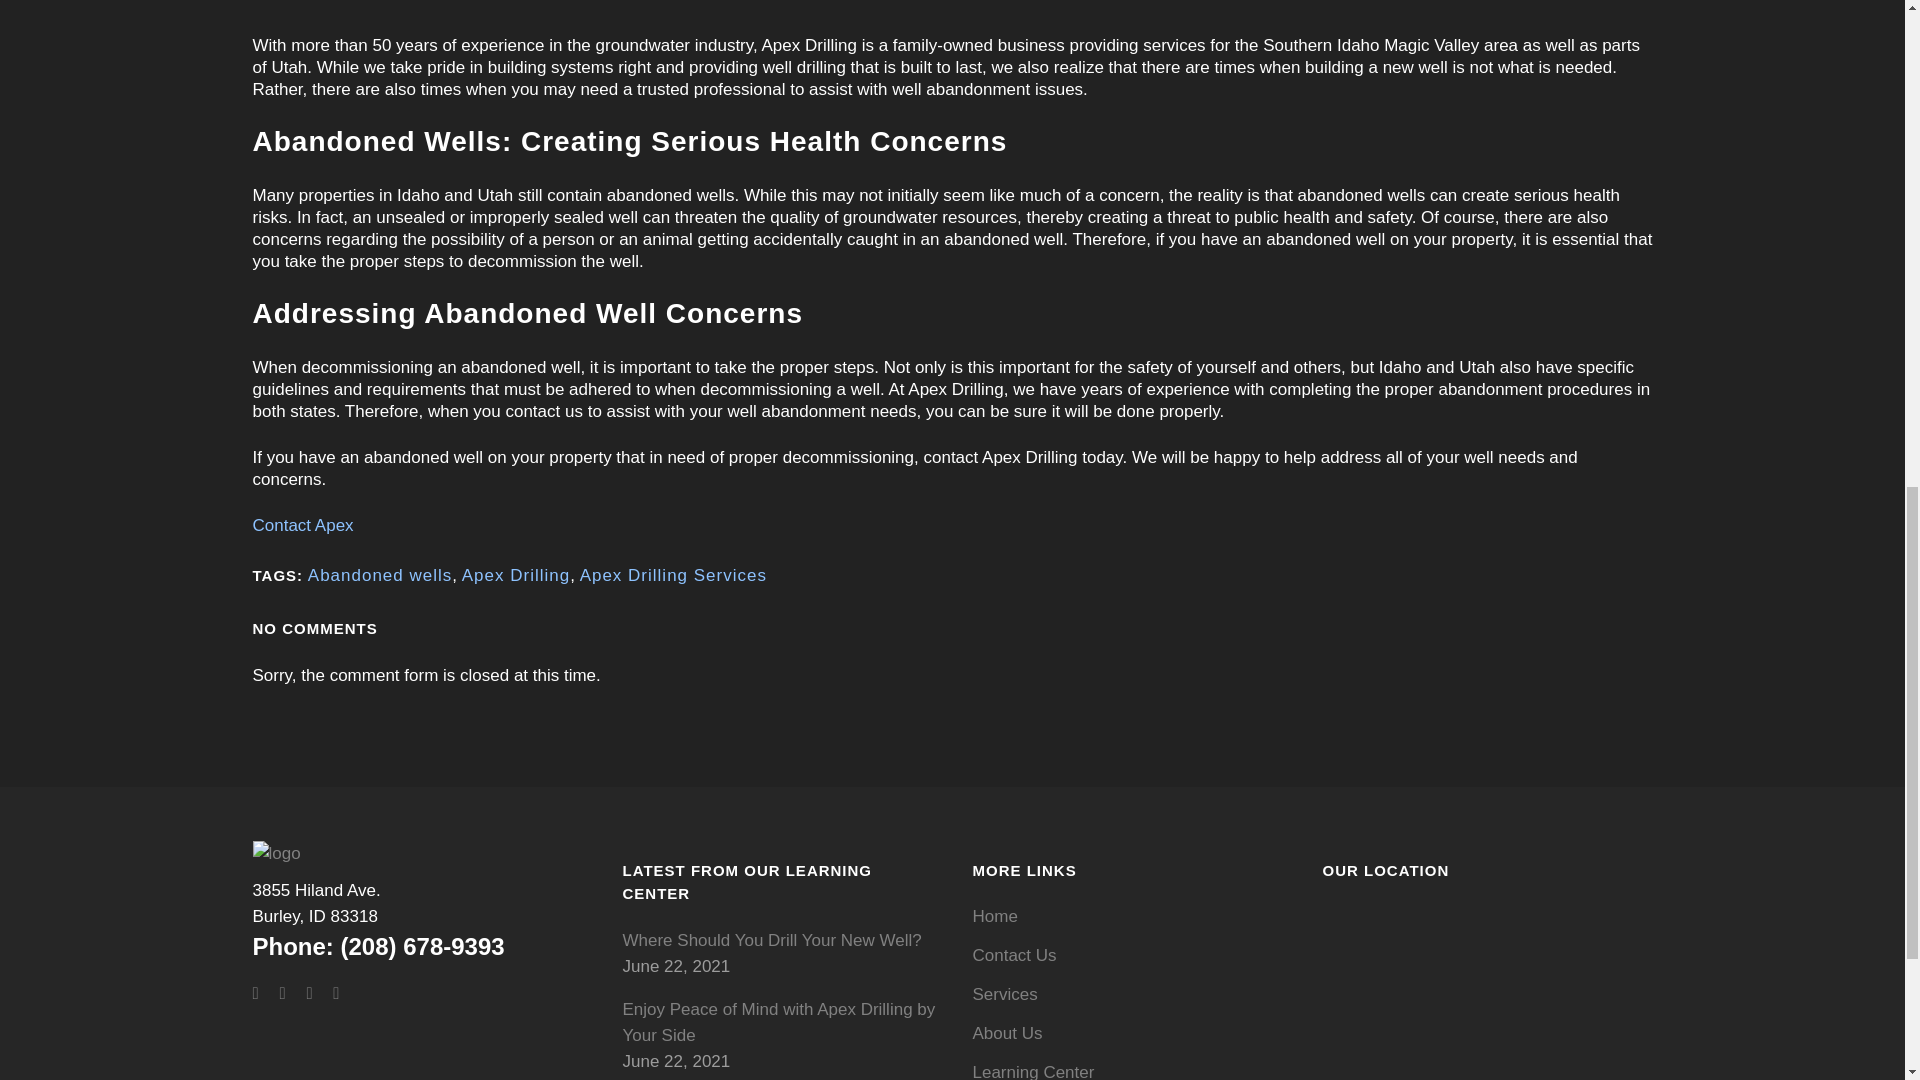 The height and width of the screenshot is (1080, 1920). What do you see at coordinates (316, 903) in the screenshot?
I see `Abandoned wells` at bounding box center [316, 903].